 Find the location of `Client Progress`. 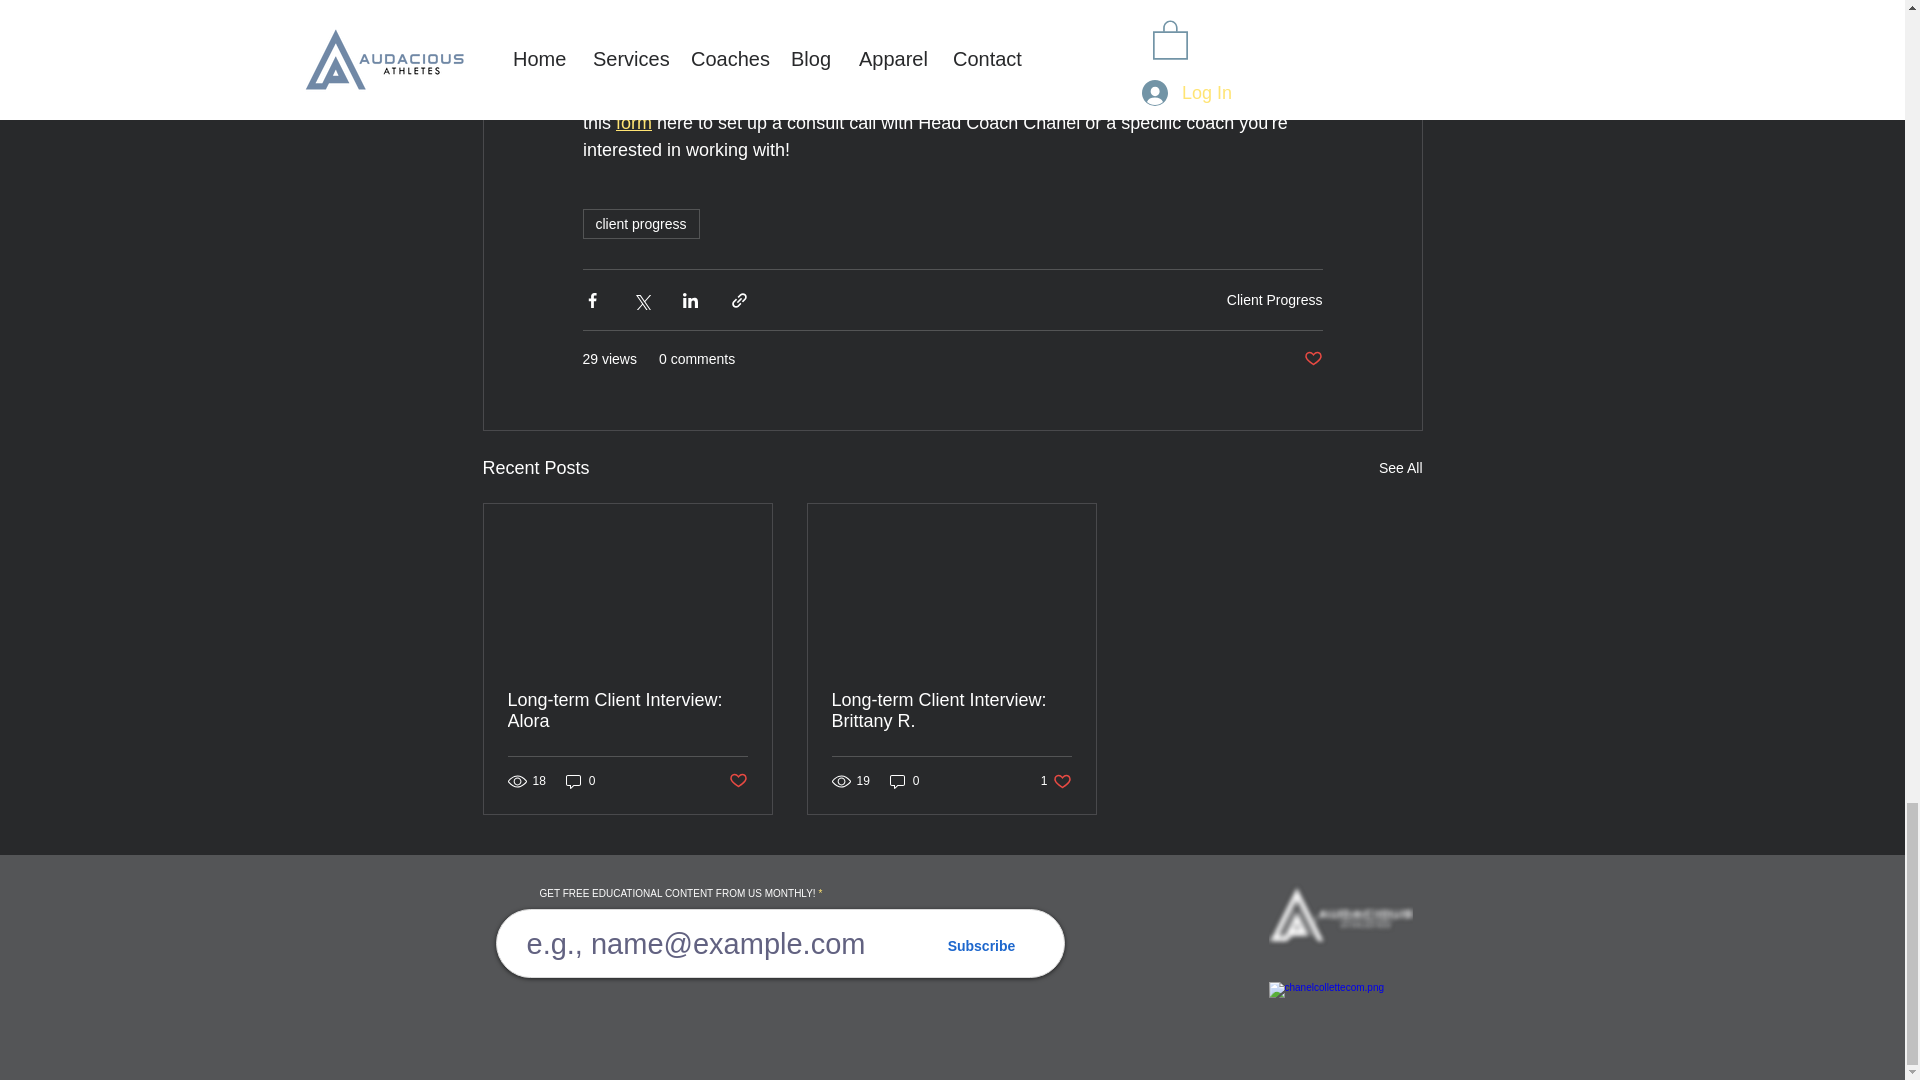

Client Progress is located at coordinates (1274, 299).